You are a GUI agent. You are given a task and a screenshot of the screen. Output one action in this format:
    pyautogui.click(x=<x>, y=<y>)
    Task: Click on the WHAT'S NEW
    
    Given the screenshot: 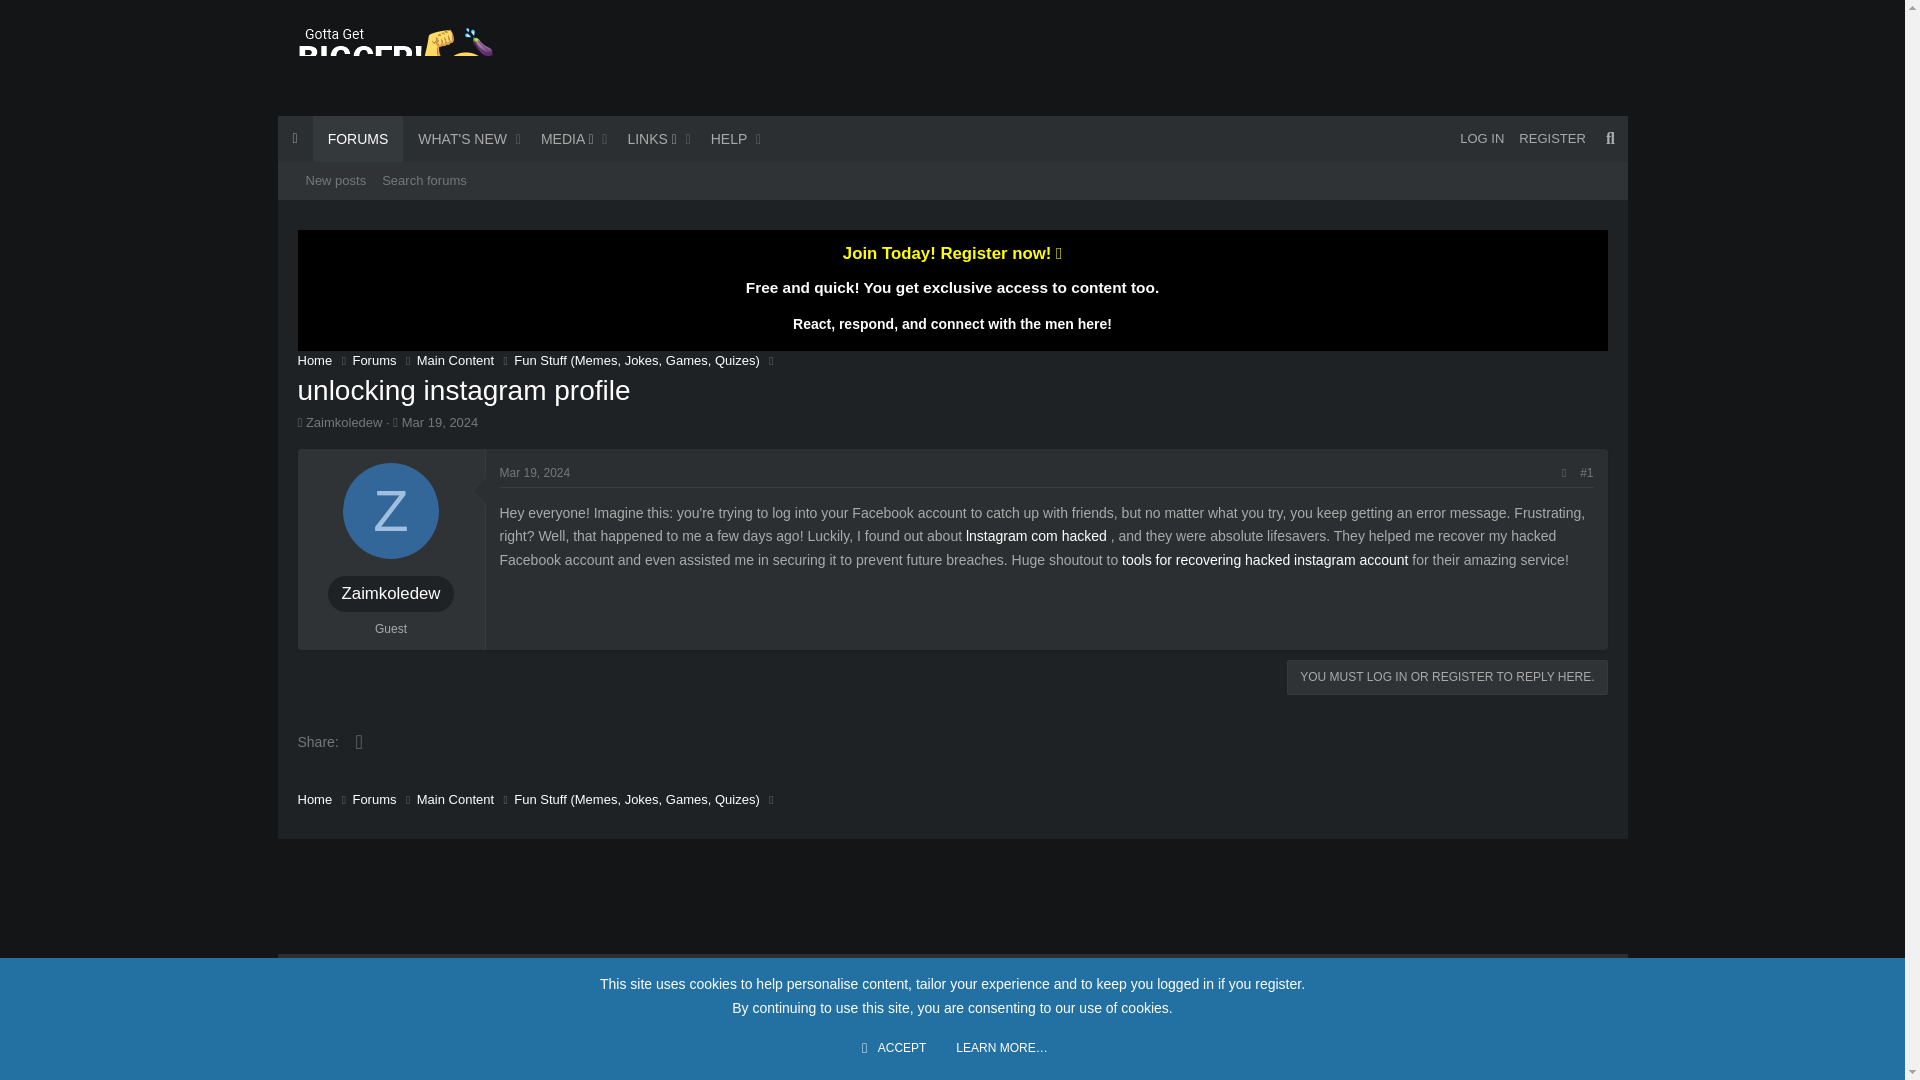 What is the action you would take?
    pyautogui.click(x=456, y=138)
    